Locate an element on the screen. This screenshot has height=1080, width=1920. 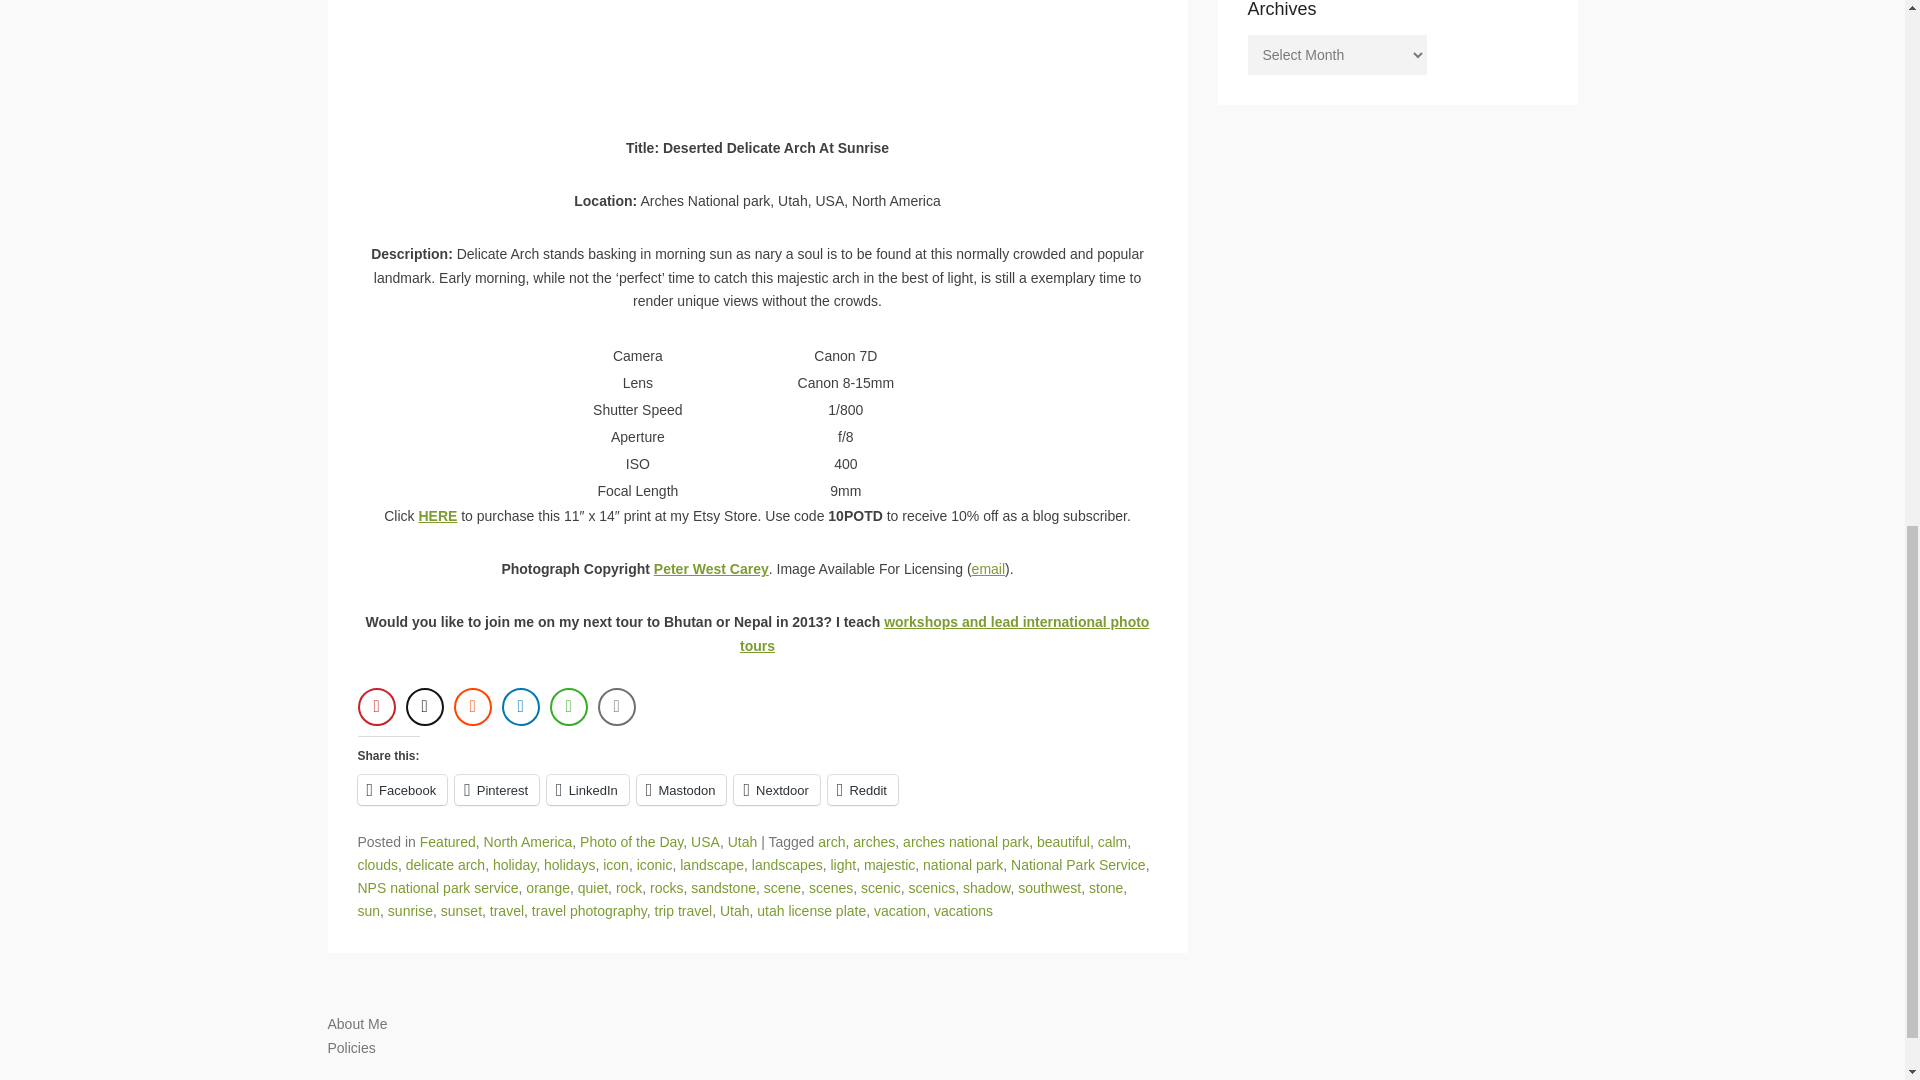
email is located at coordinates (988, 568).